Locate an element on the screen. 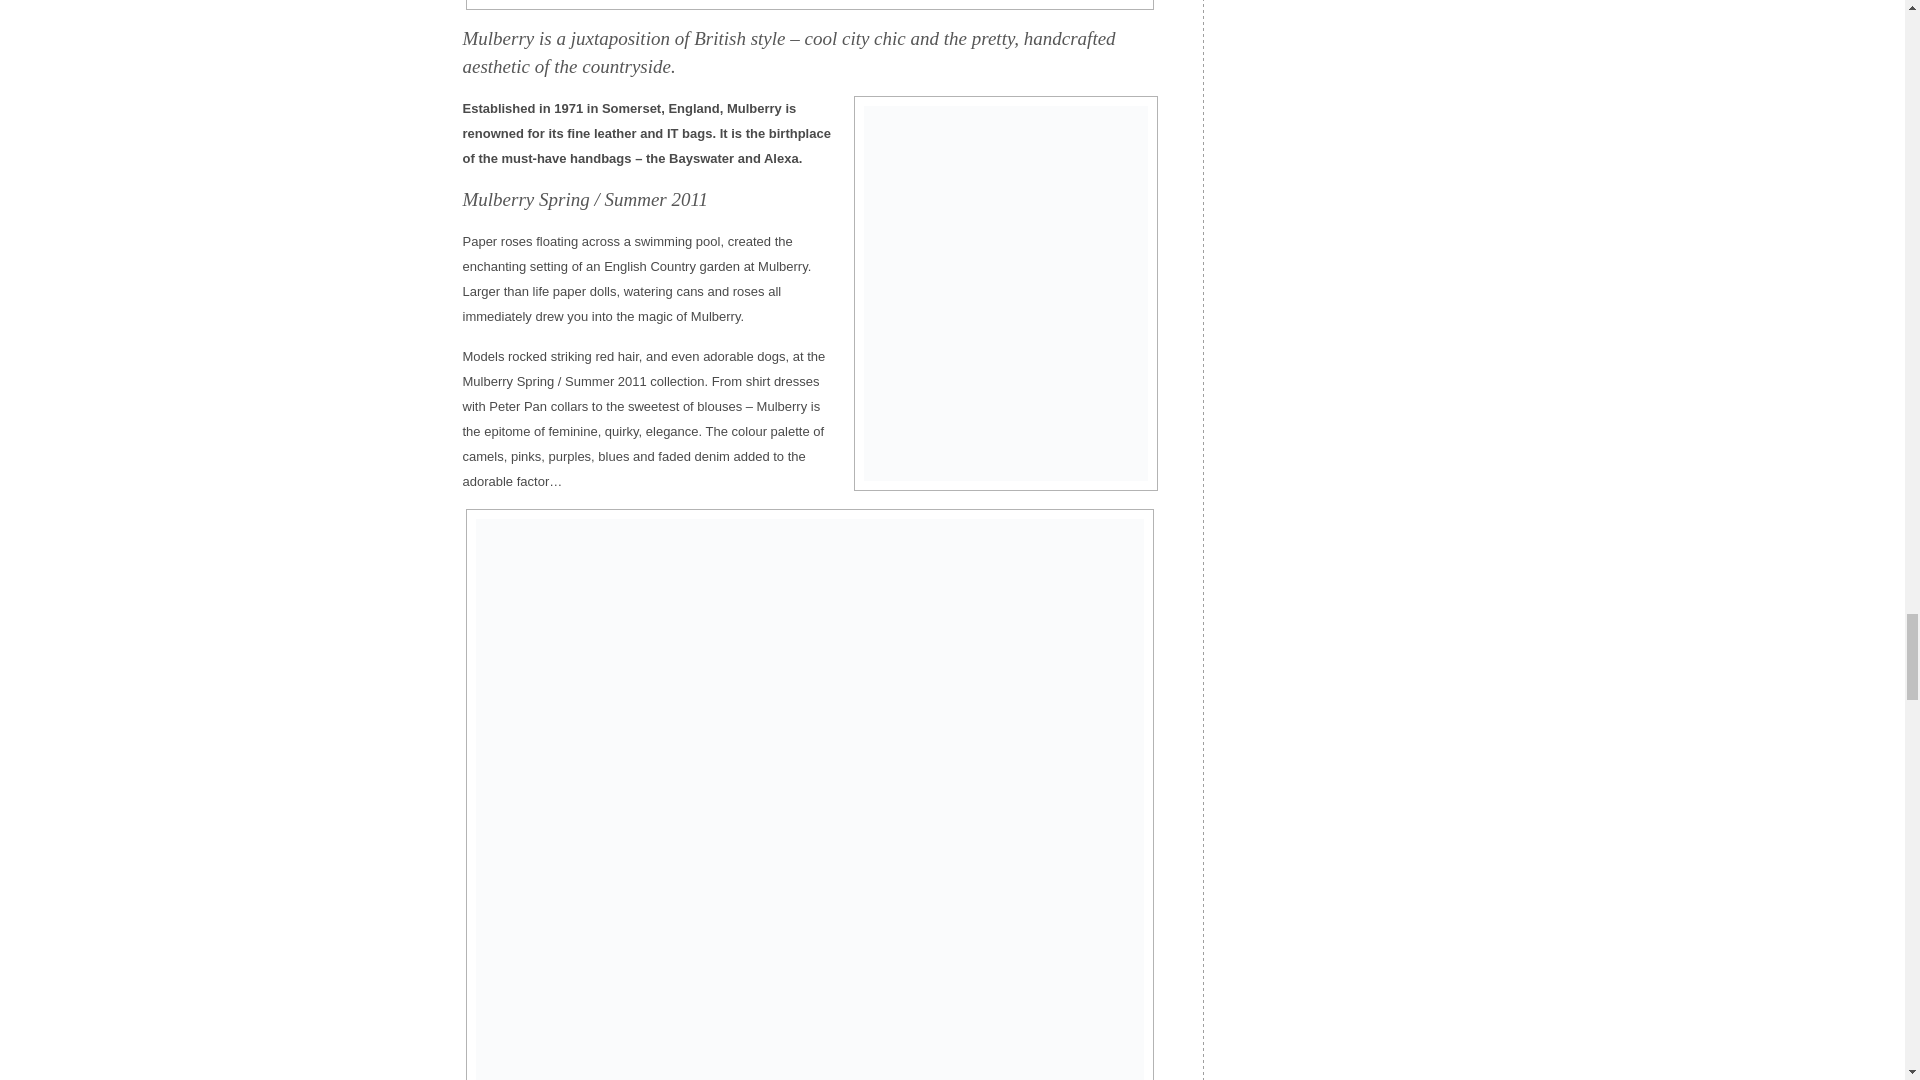 This screenshot has width=1920, height=1080. mulberry is located at coordinates (810, 4).